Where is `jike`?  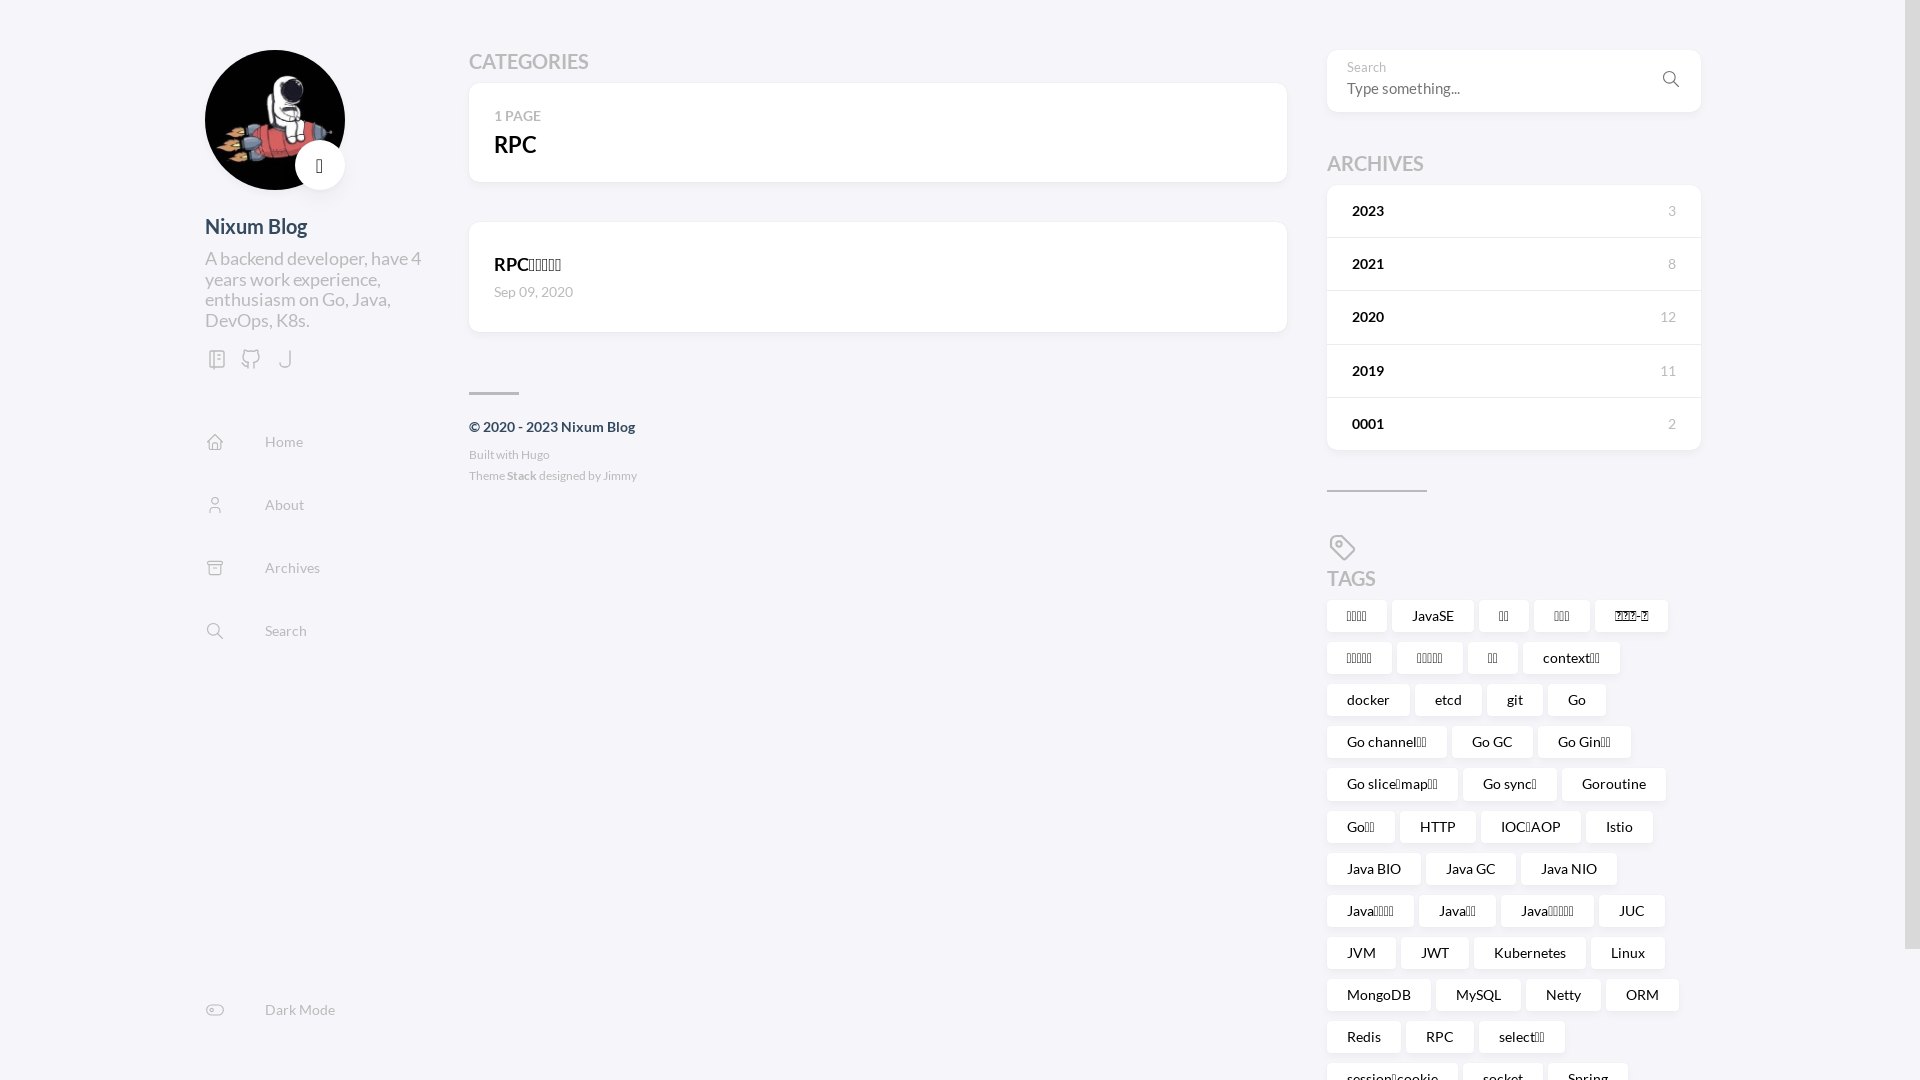 jike is located at coordinates (284, 364).